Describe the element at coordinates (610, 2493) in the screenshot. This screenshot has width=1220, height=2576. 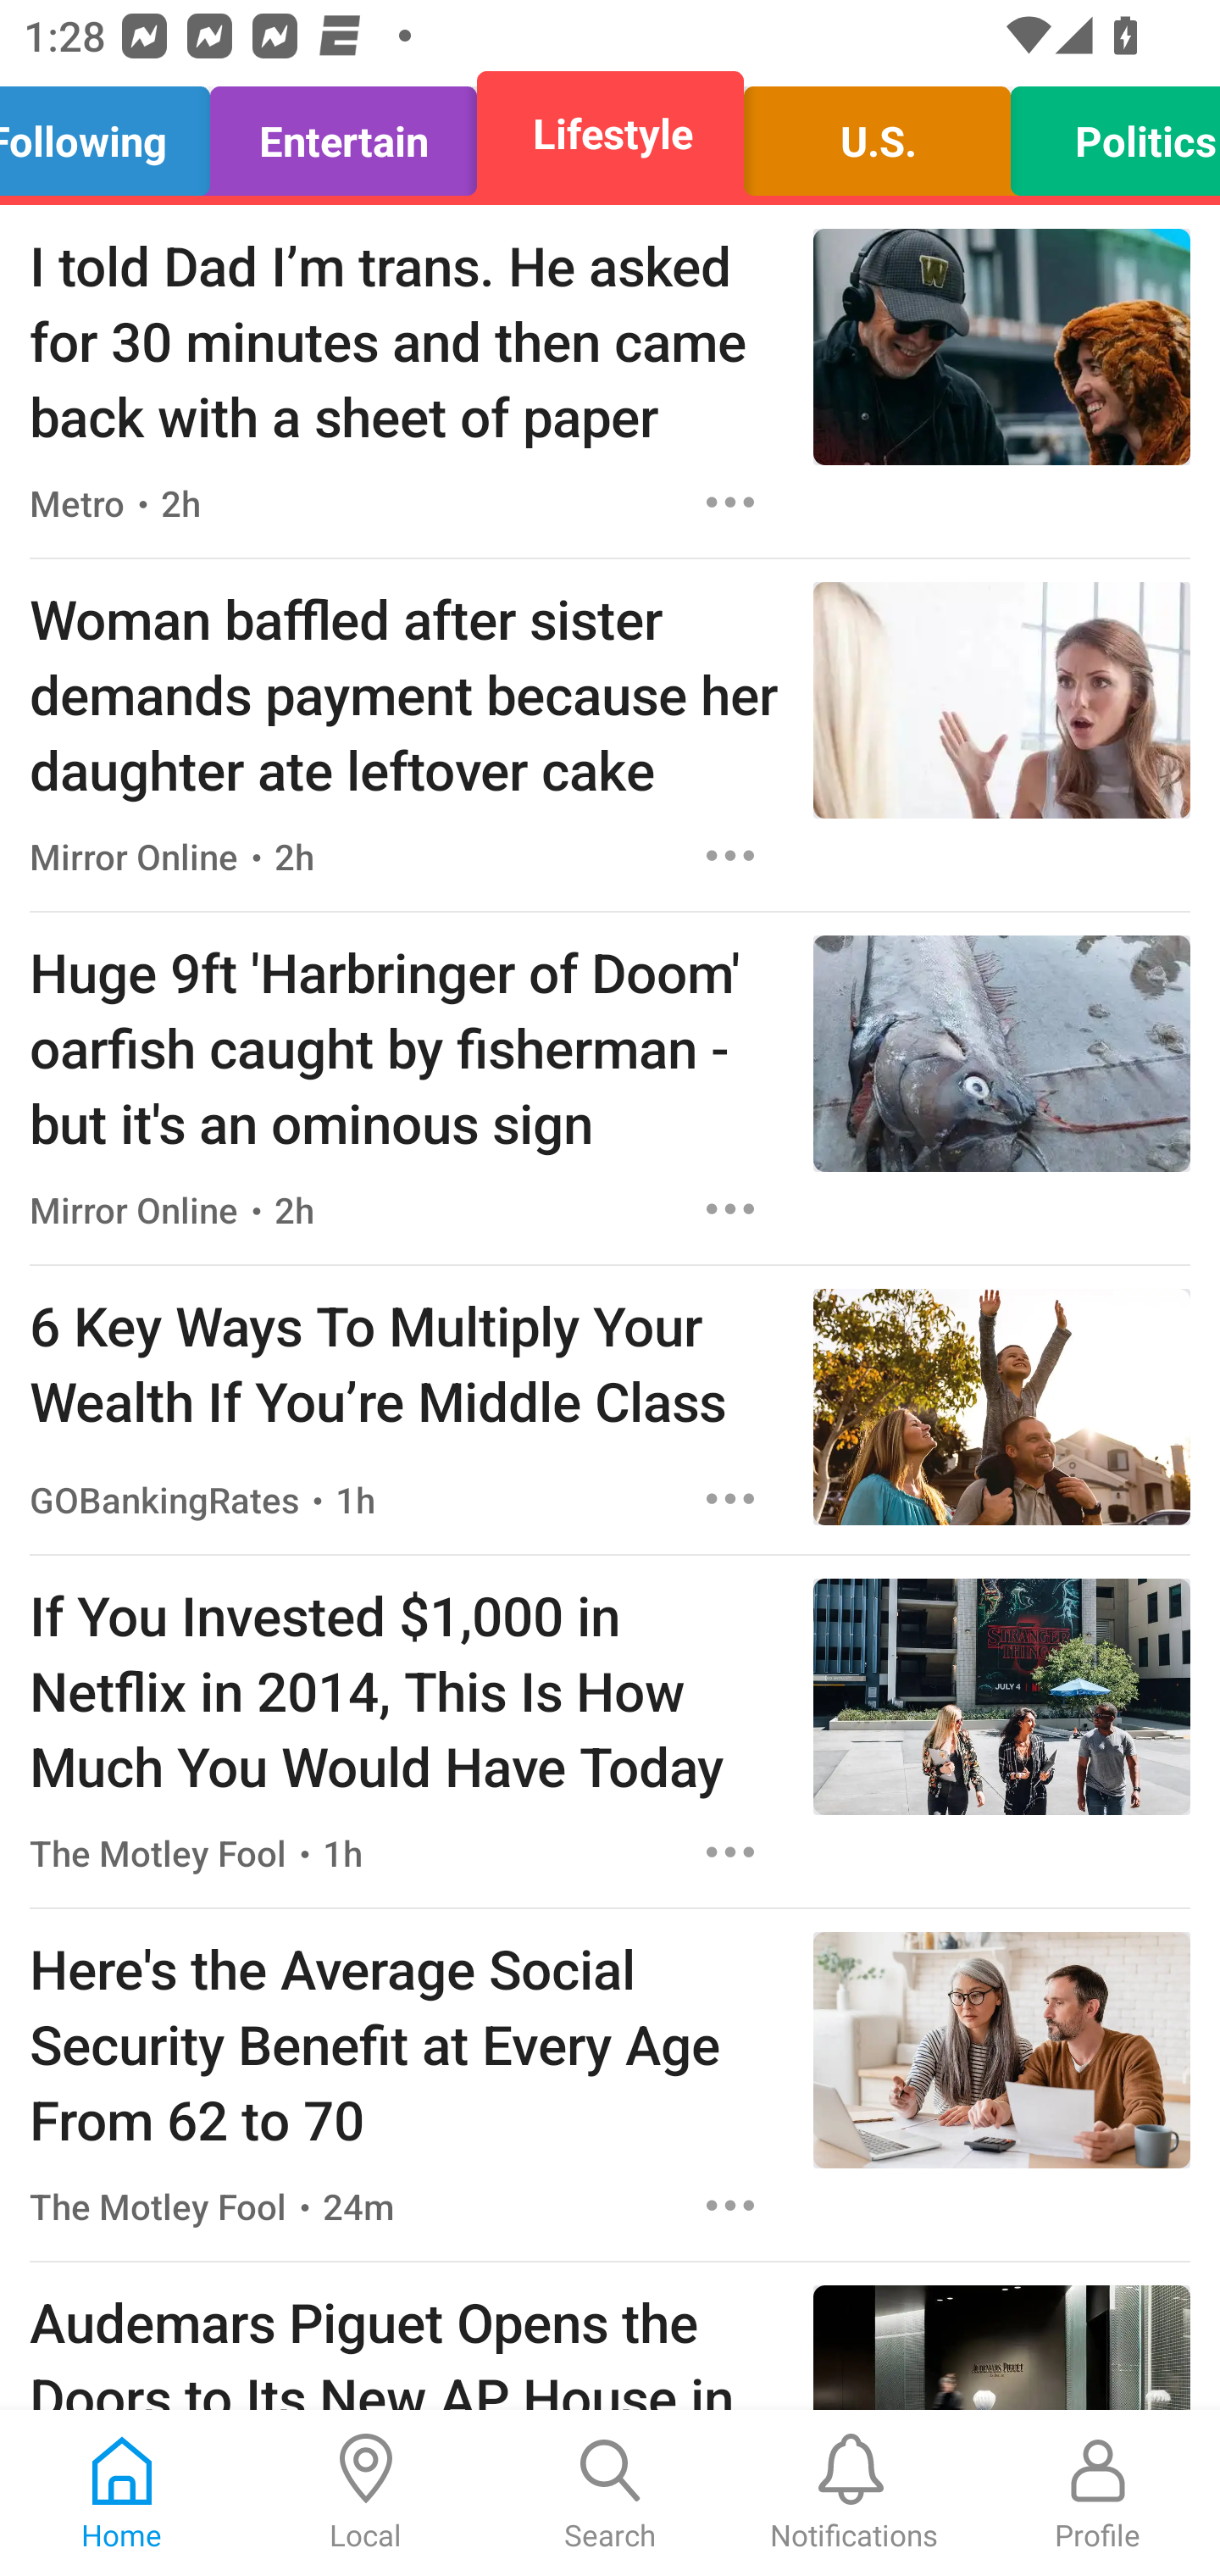
I see `Search` at that location.